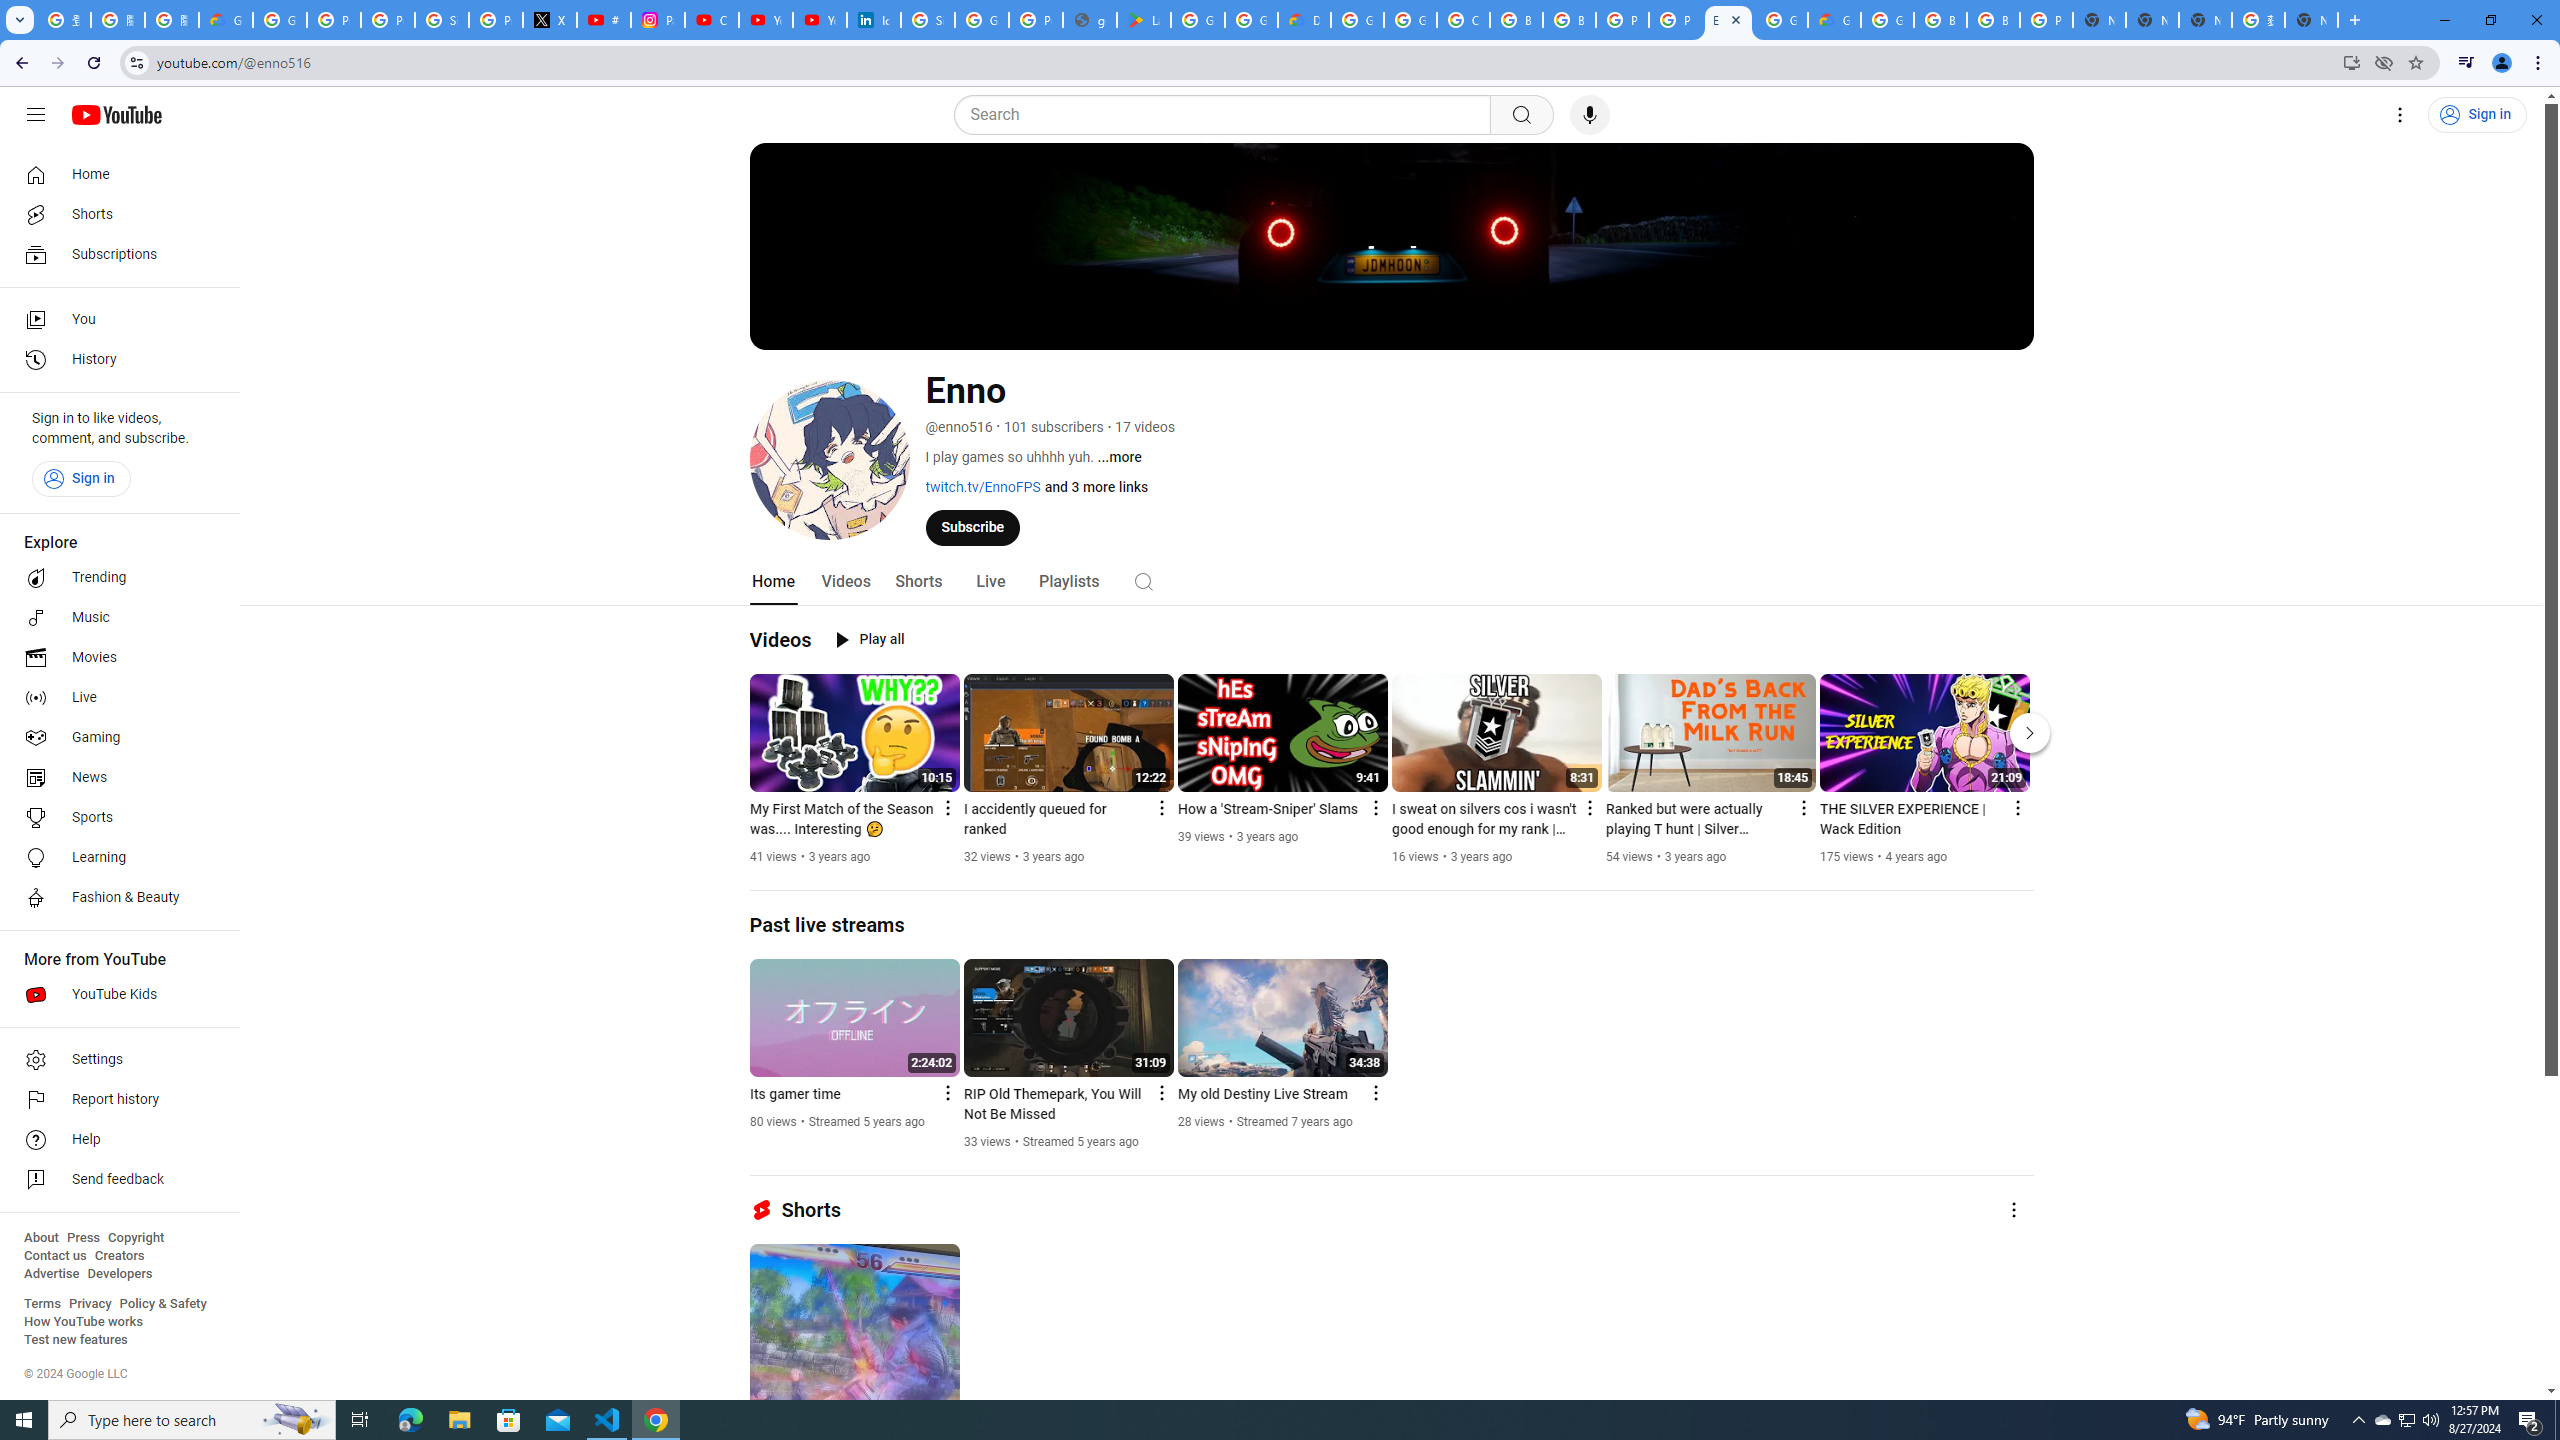 Image resolution: width=2560 pixels, height=1440 pixels. What do you see at coordinates (819, 20) in the screenshot?
I see `YouTube Culture & Trends - YouTube Top 10, 2021` at bounding box center [819, 20].